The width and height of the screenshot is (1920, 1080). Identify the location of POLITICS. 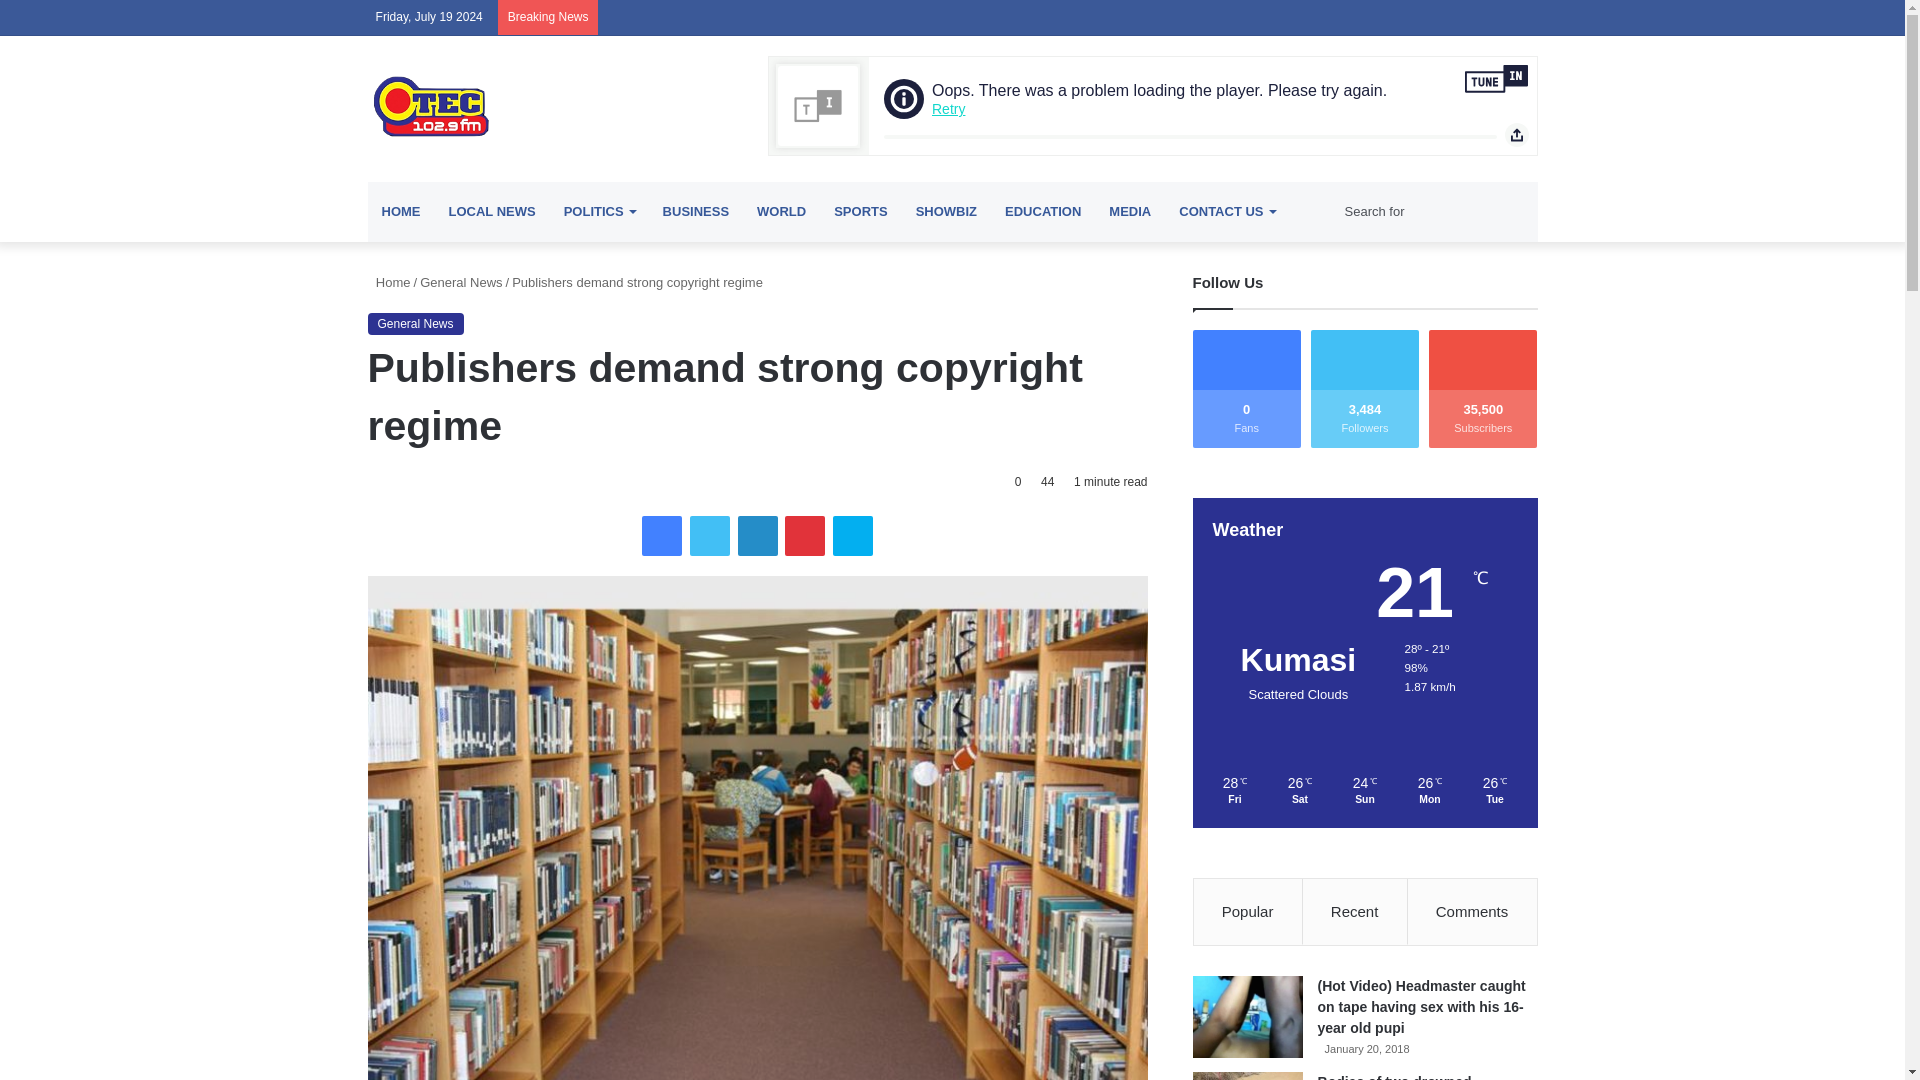
(598, 212).